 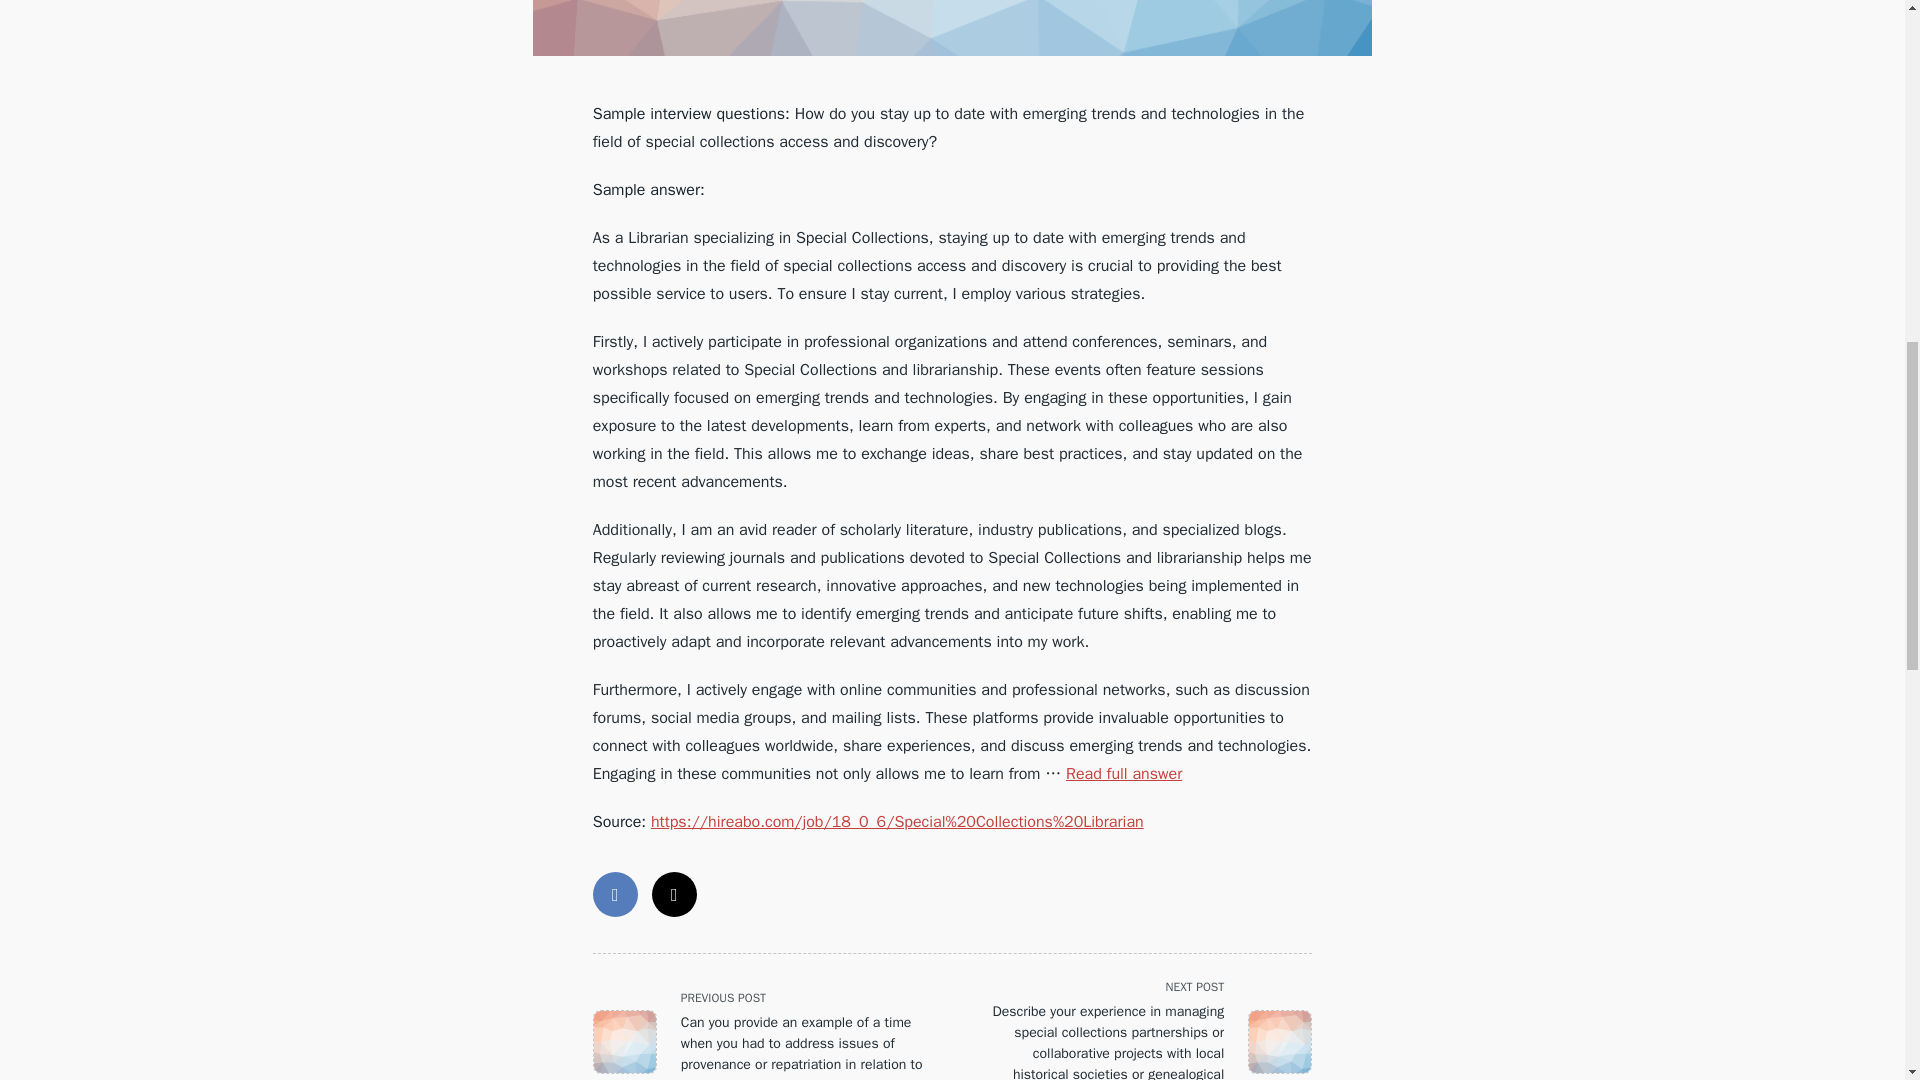 I want to click on Read full answer, so click(x=1124, y=774).